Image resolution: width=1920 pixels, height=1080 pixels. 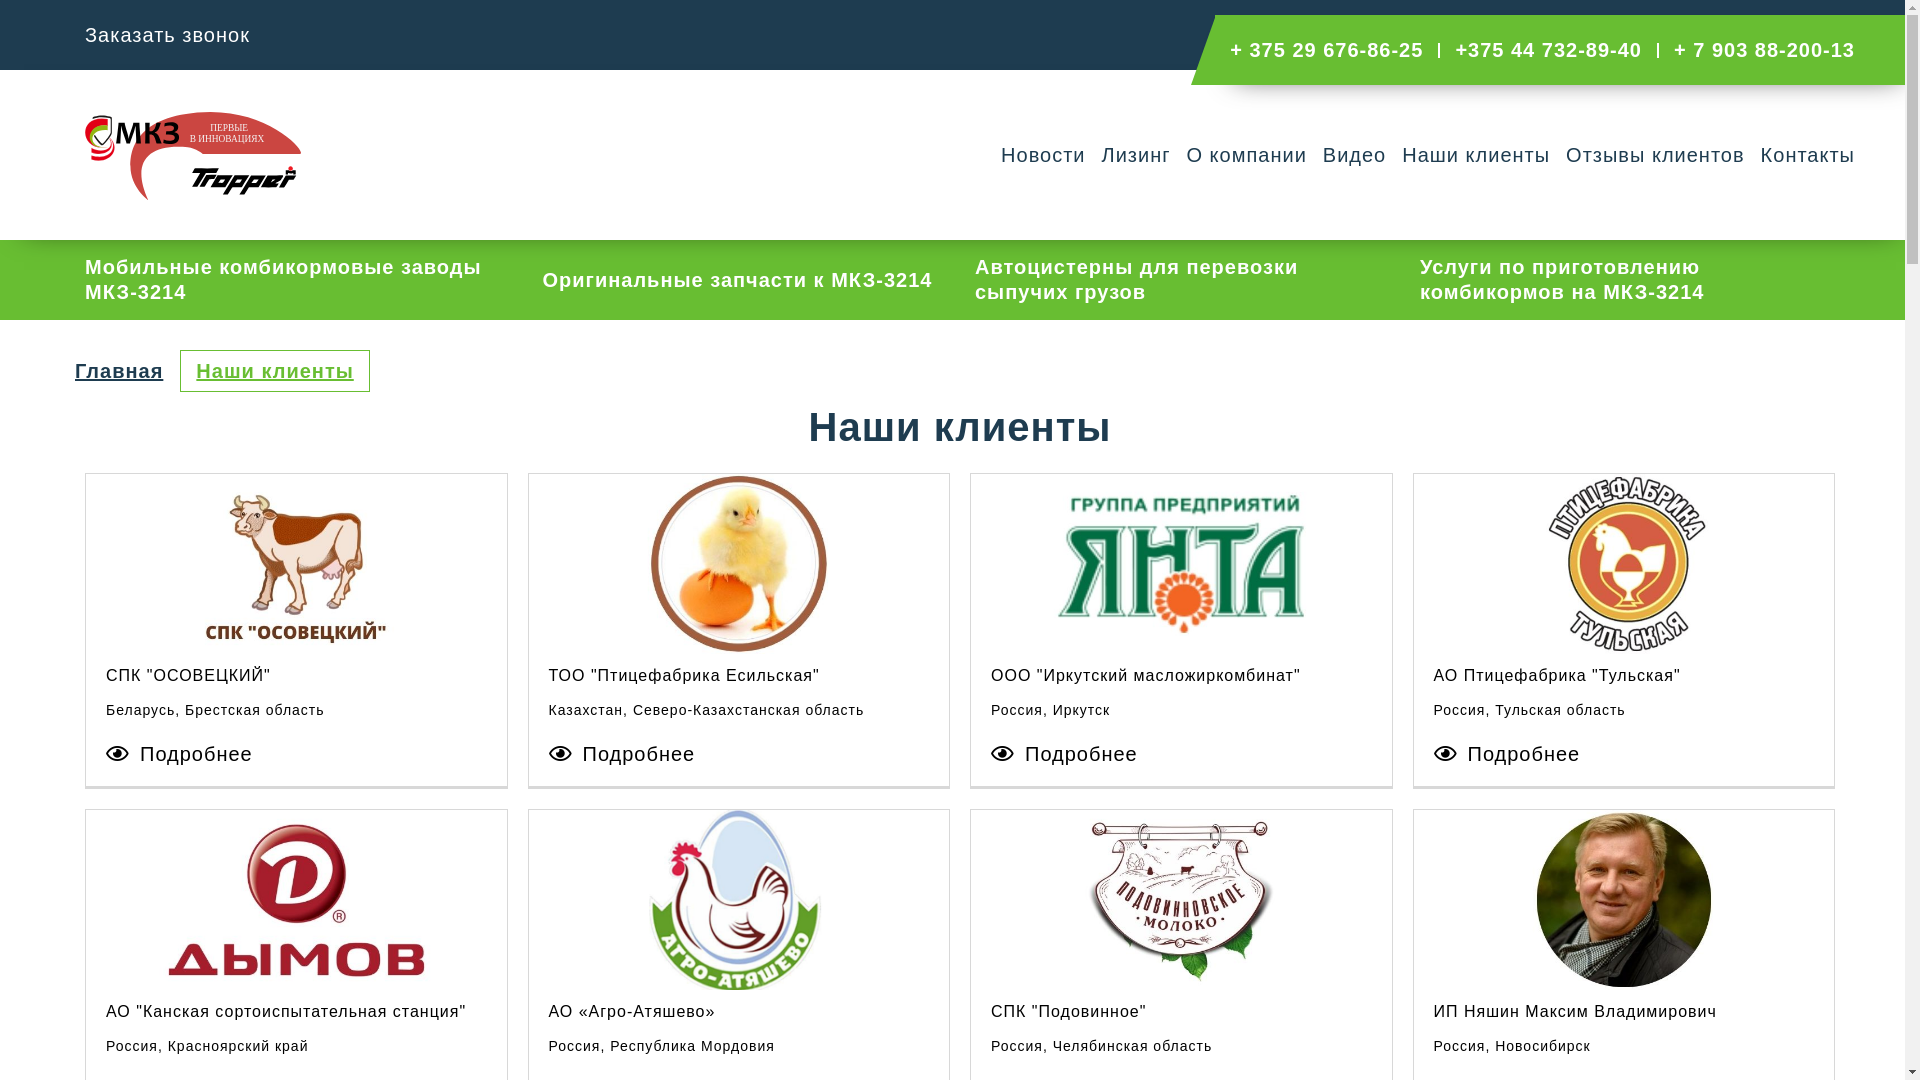 I want to click on +375 44 732-89-40, so click(x=1557, y=50).